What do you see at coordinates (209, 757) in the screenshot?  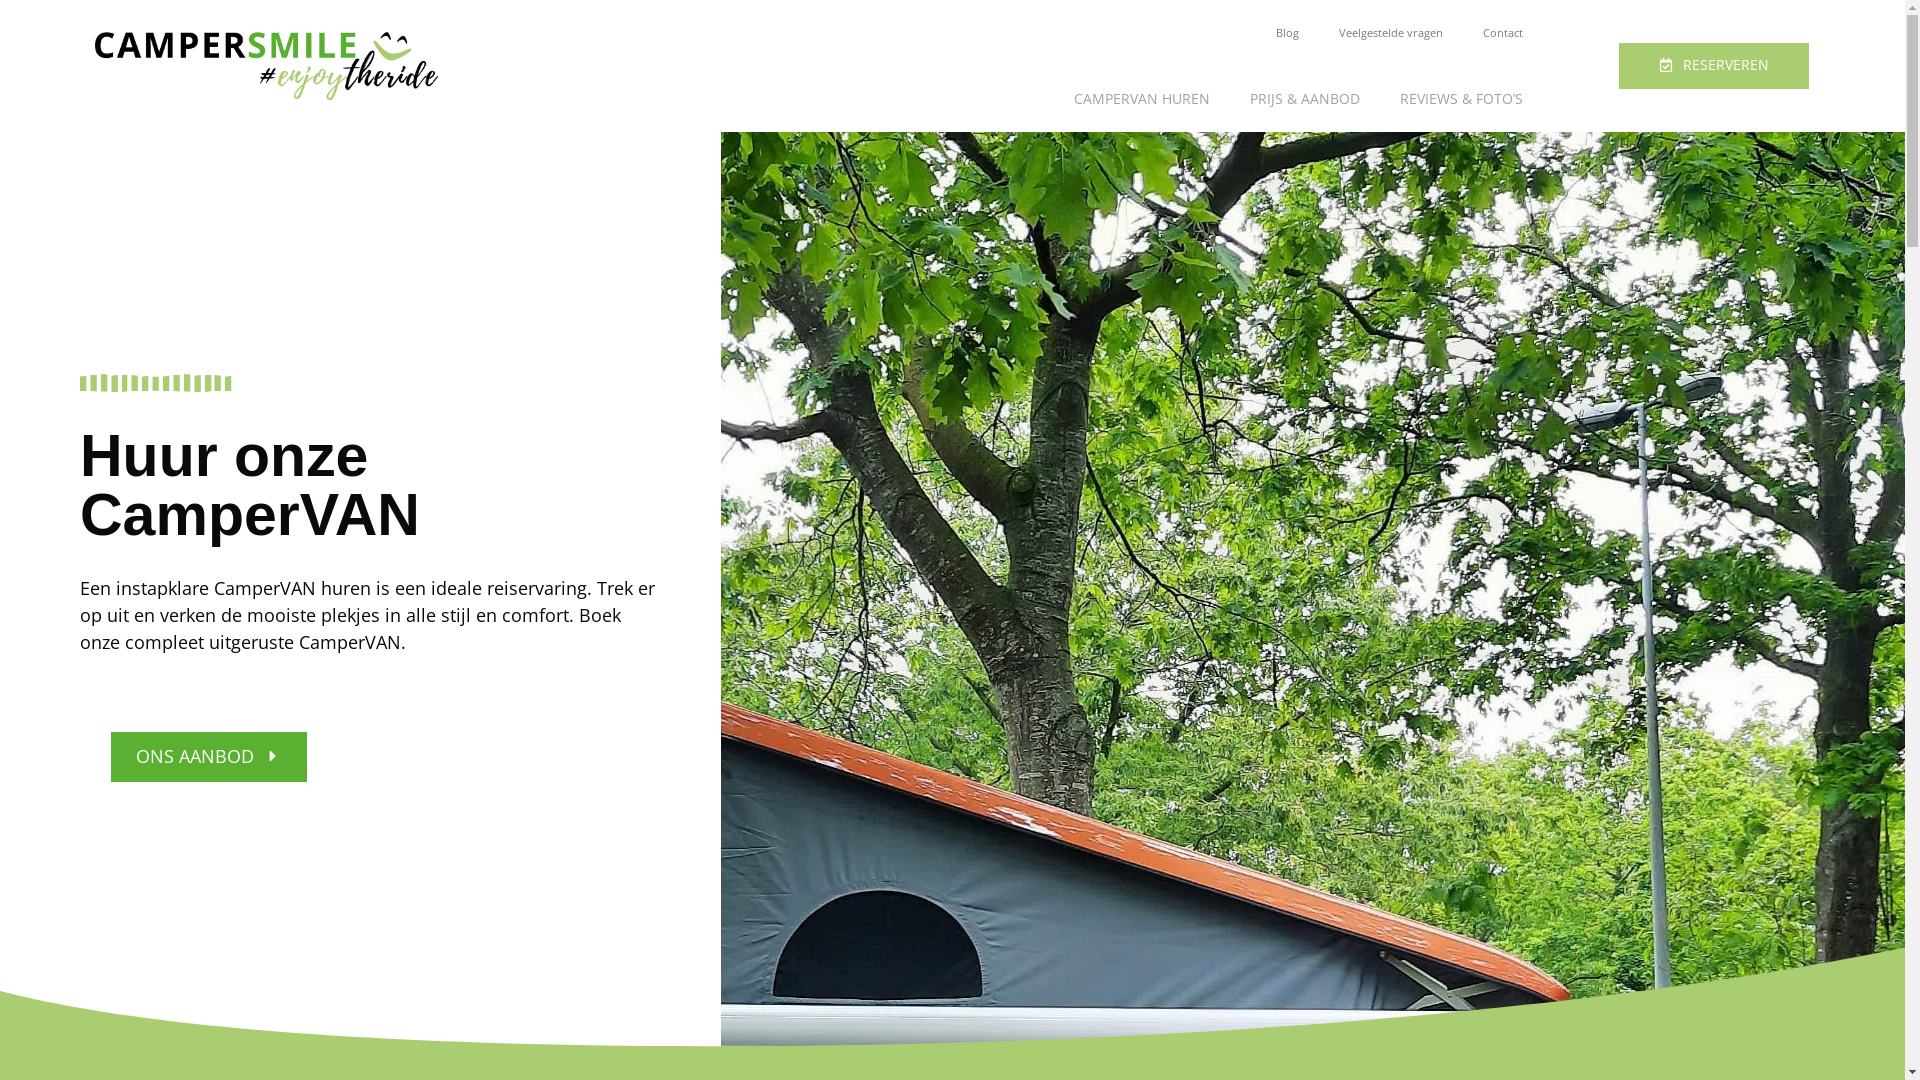 I see `ONS AANBOD` at bounding box center [209, 757].